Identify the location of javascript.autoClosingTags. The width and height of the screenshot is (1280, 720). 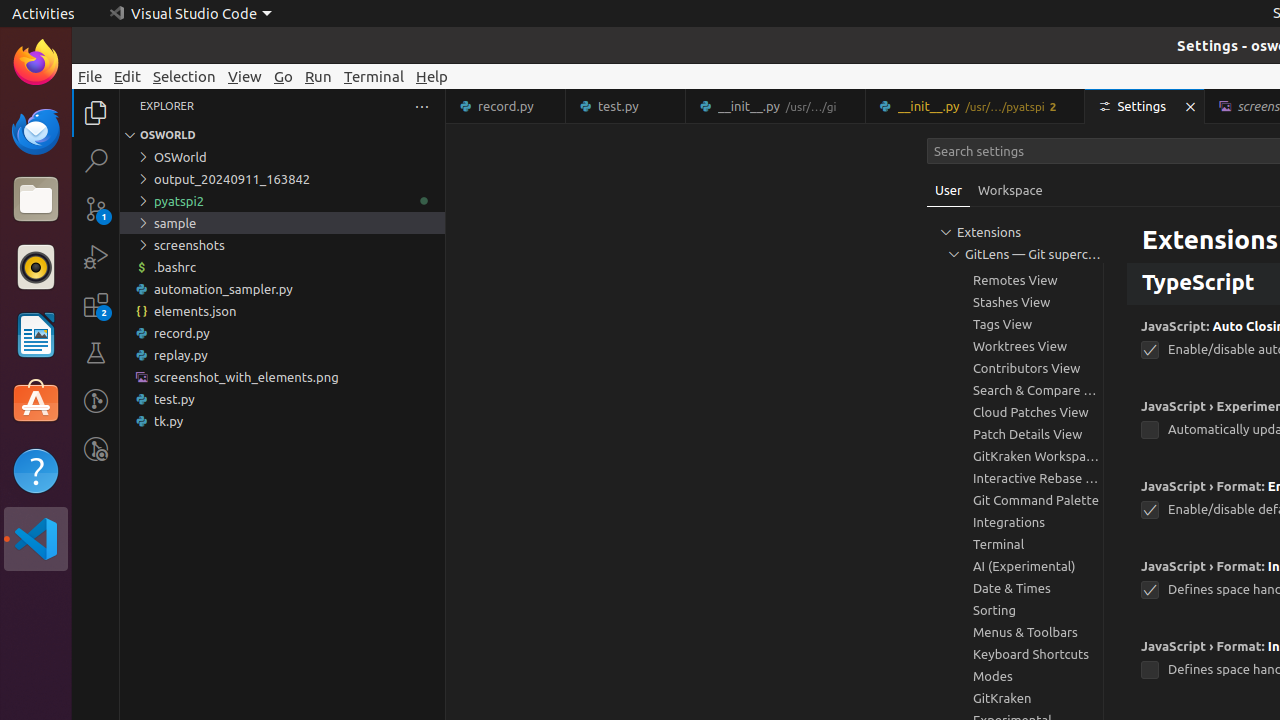
(1150, 350).